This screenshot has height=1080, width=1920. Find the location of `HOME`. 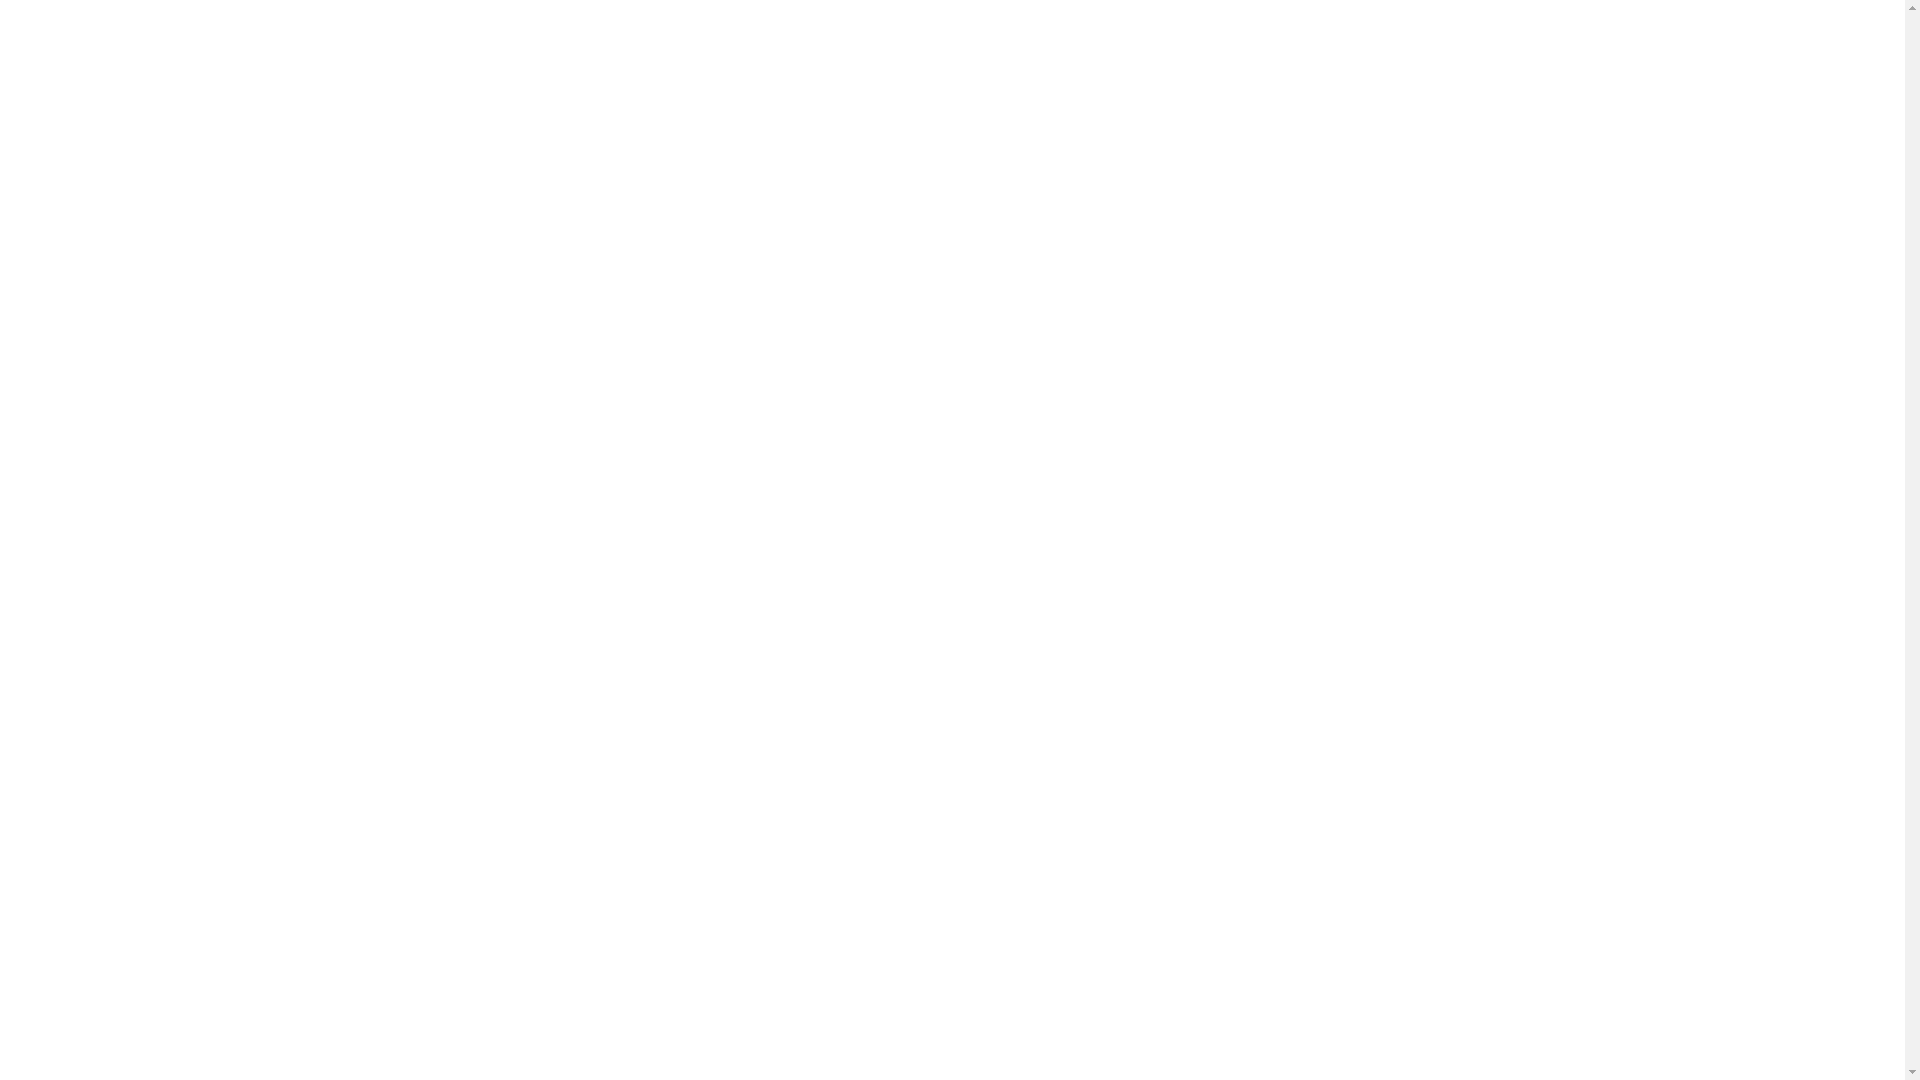

HOME is located at coordinates (1228, 670).